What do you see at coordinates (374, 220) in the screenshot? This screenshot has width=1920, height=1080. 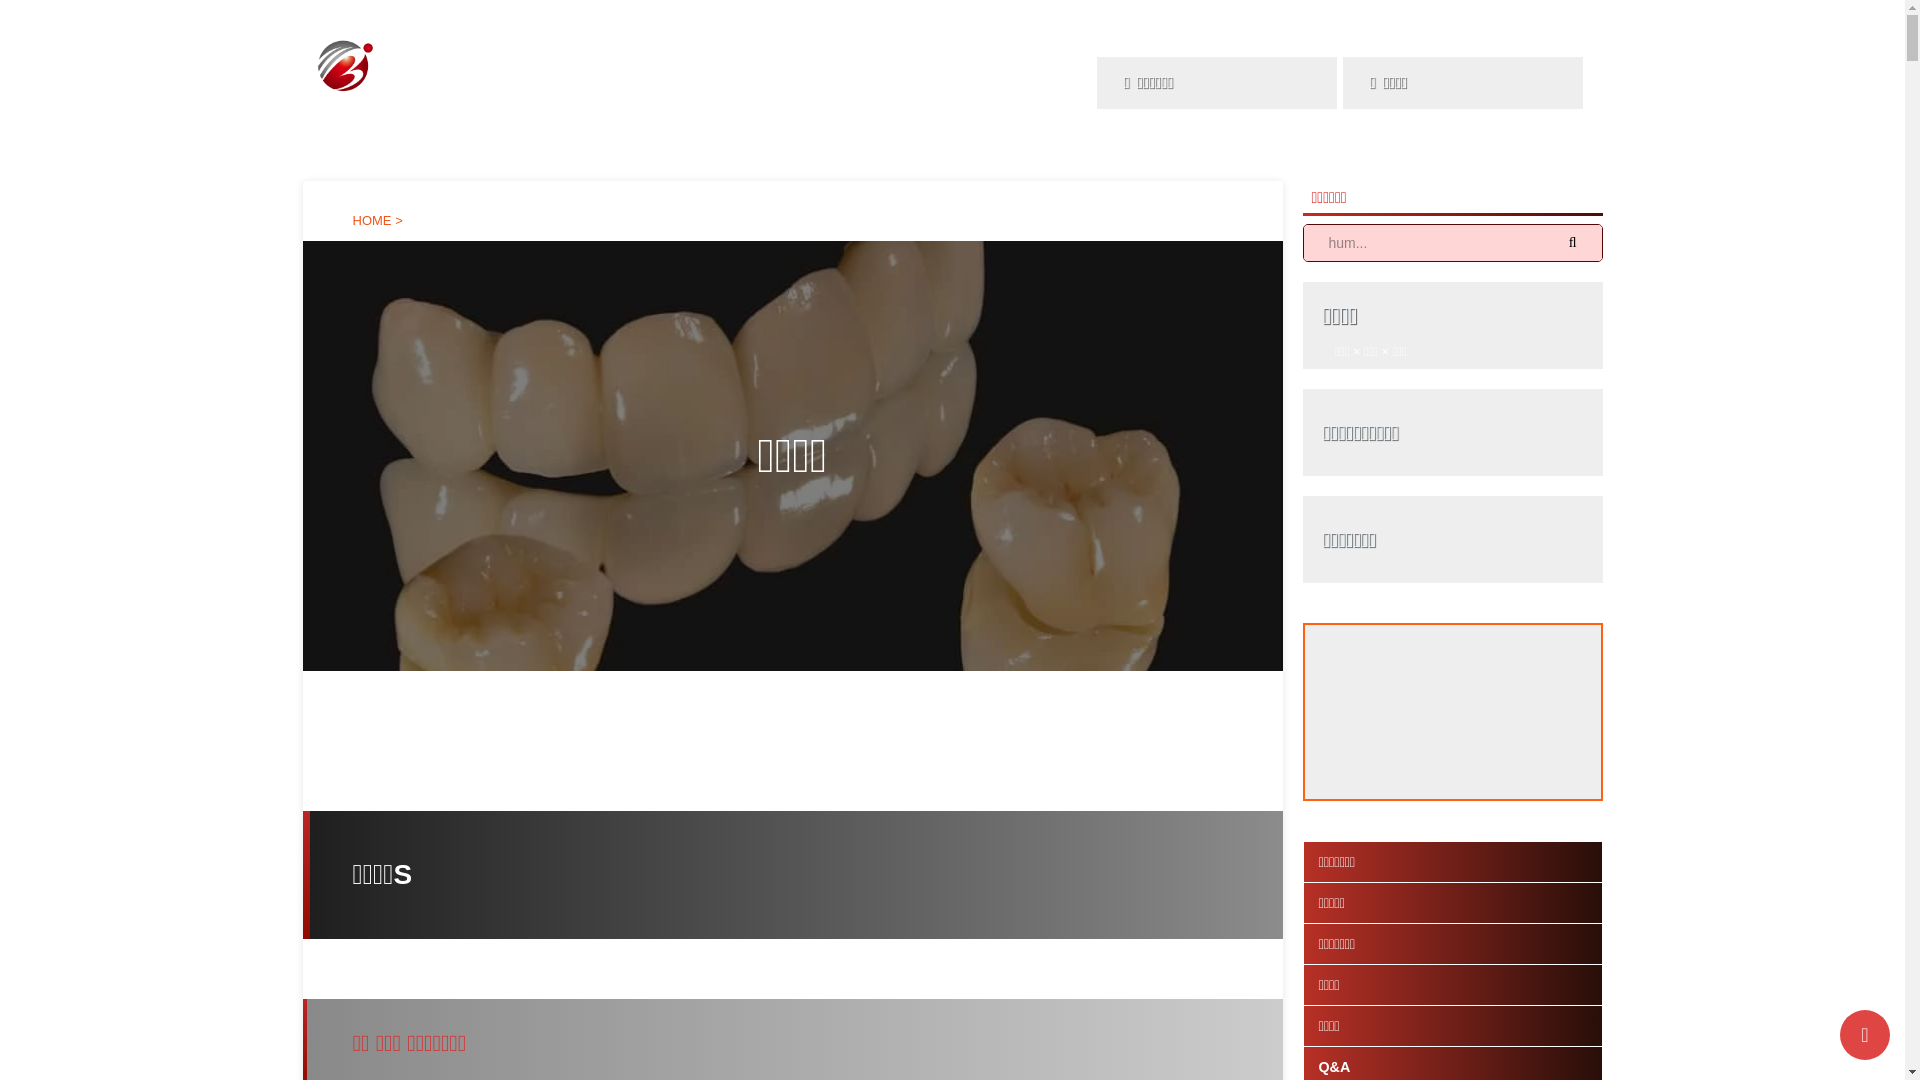 I see `HOME` at bounding box center [374, 220].